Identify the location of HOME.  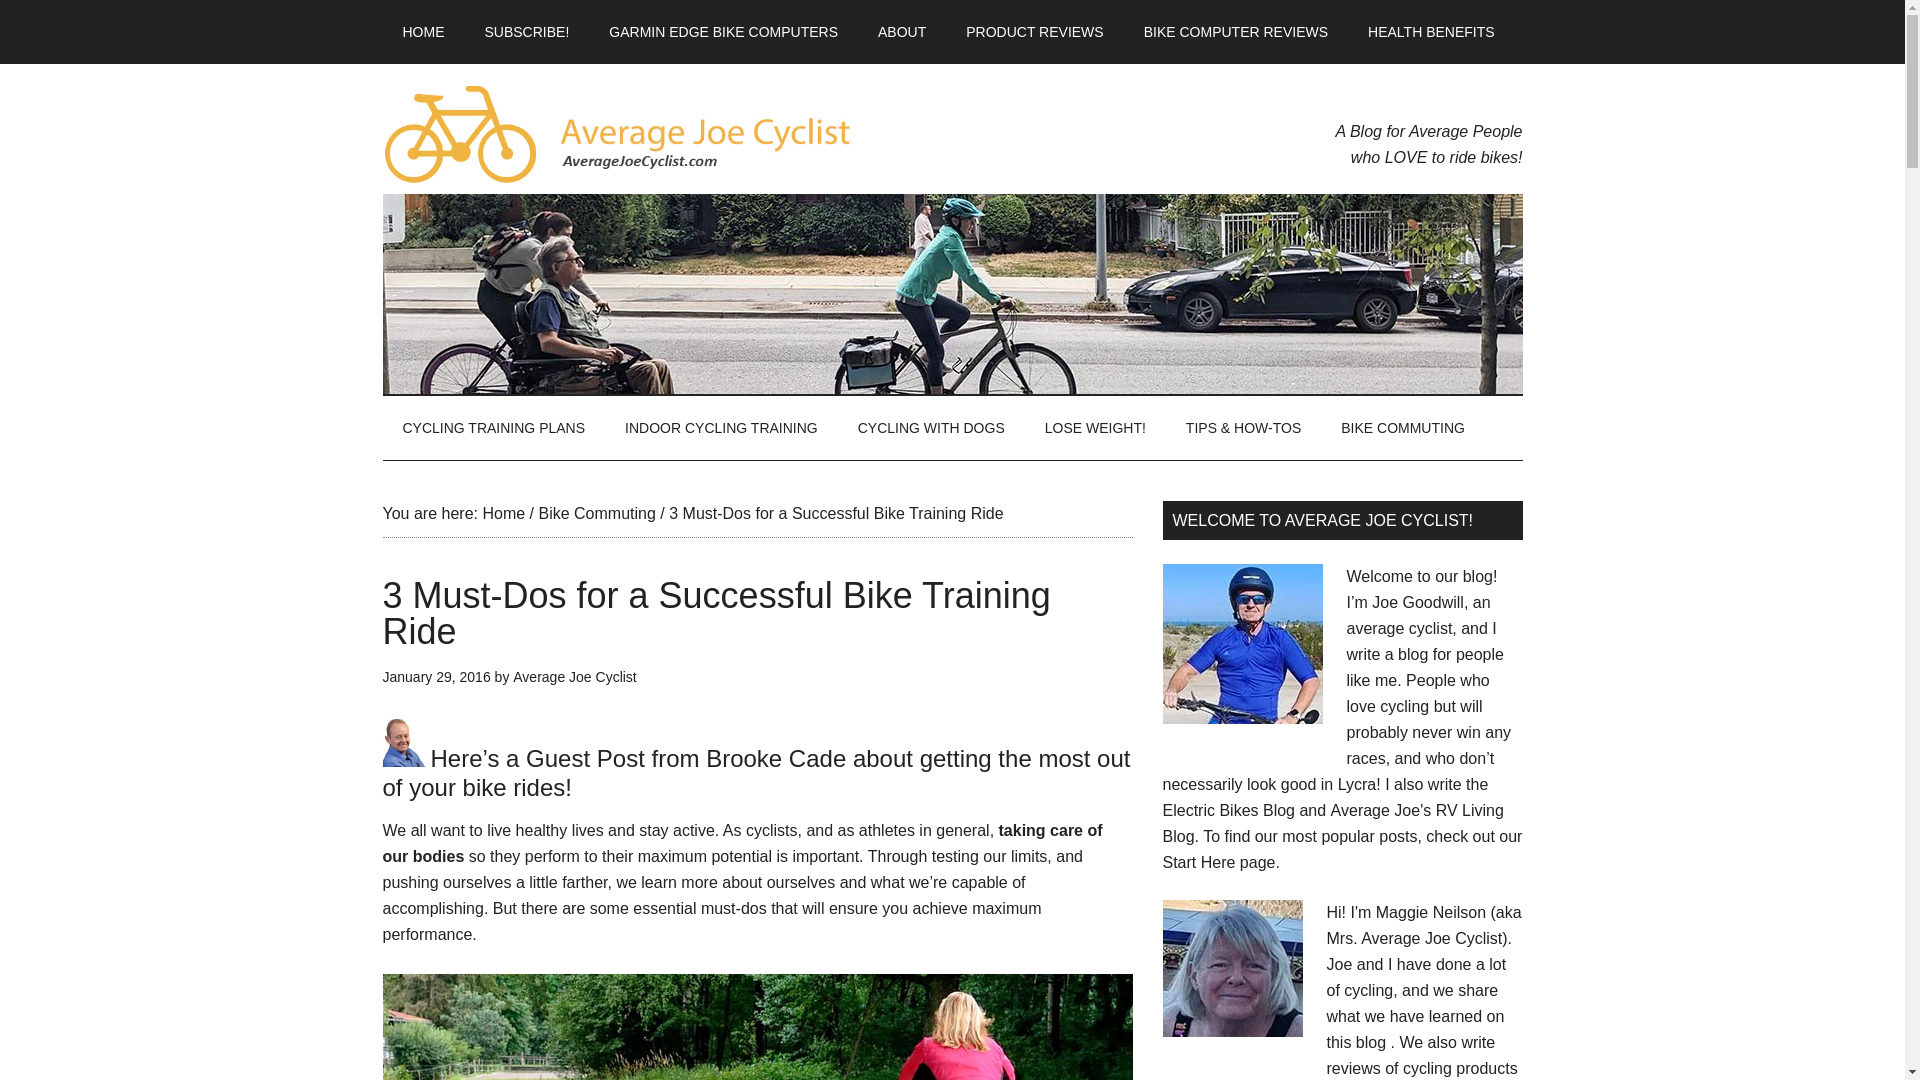
(423, 32).